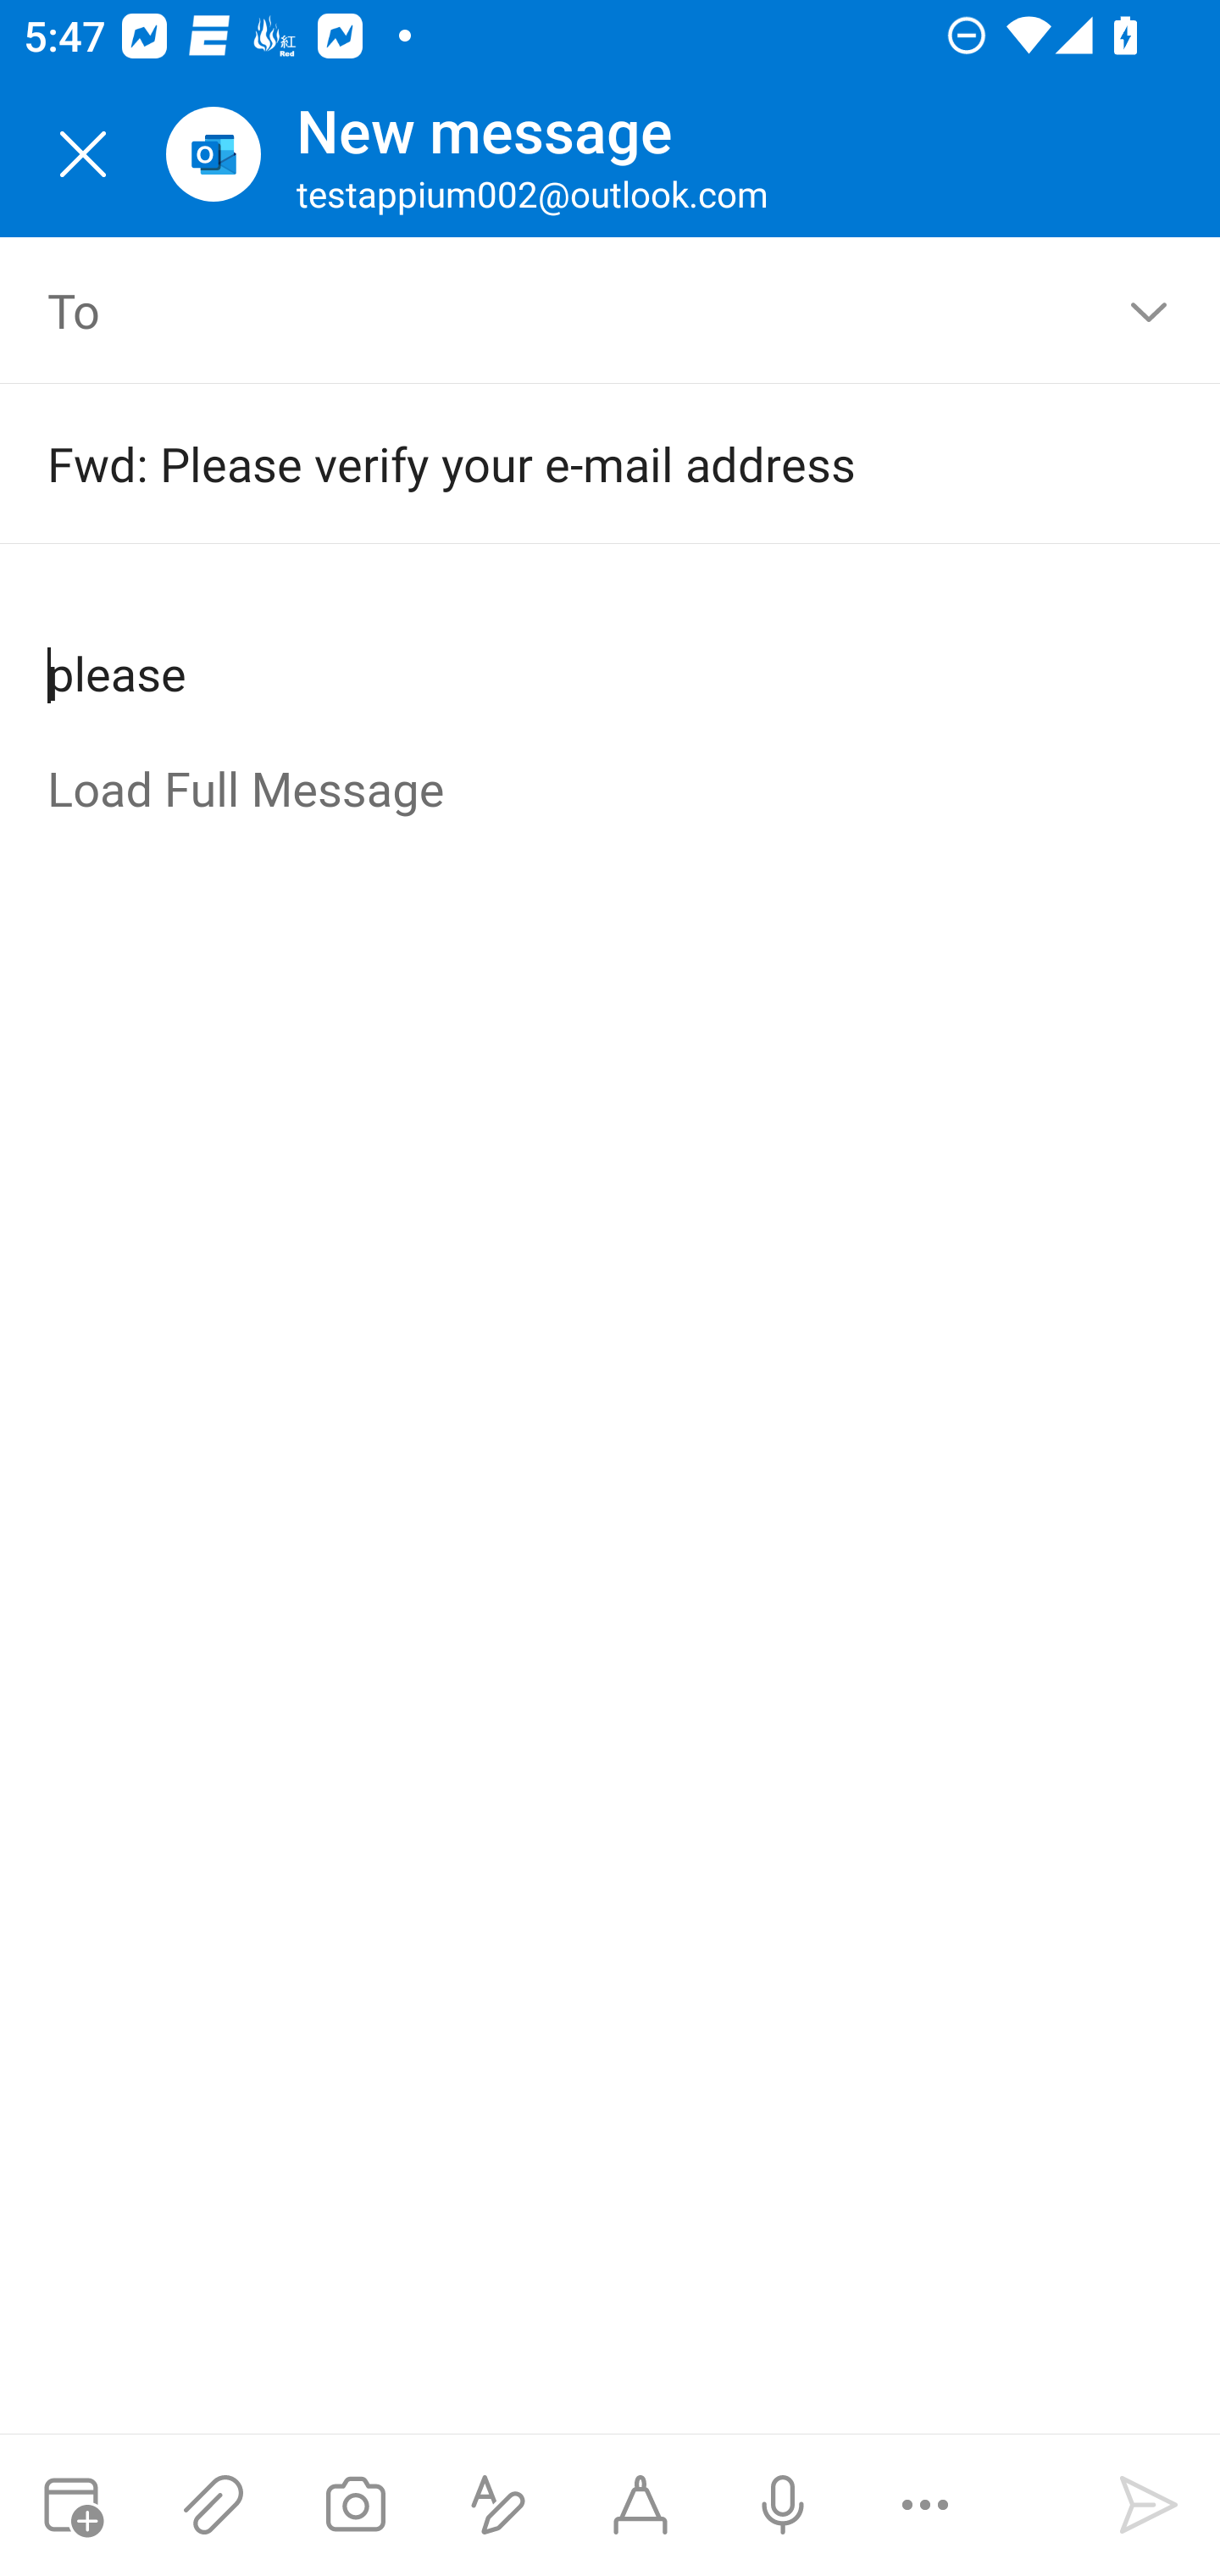 The height and width of the screenshot is (2576, 1220). I want to click on Show formatting options, so click(498, 2505).